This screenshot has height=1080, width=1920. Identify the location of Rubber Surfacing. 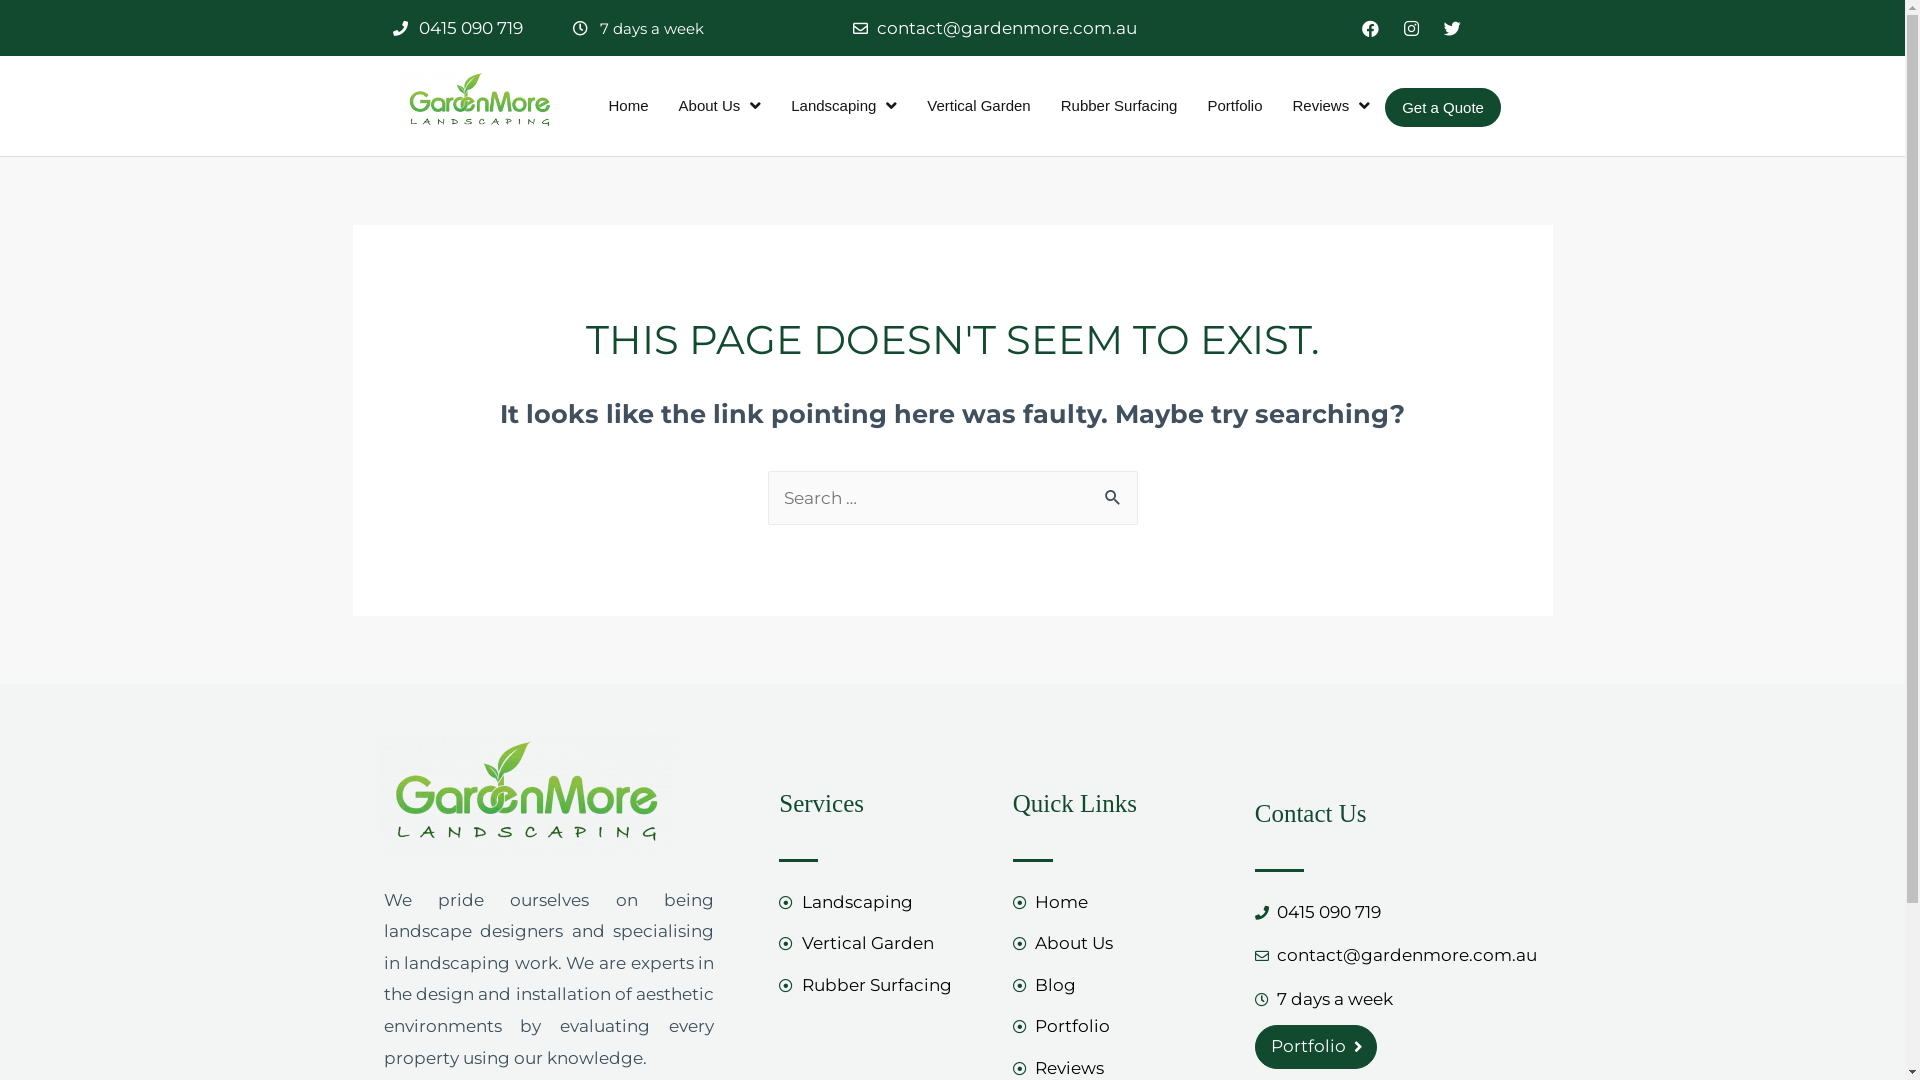
(886, 986).